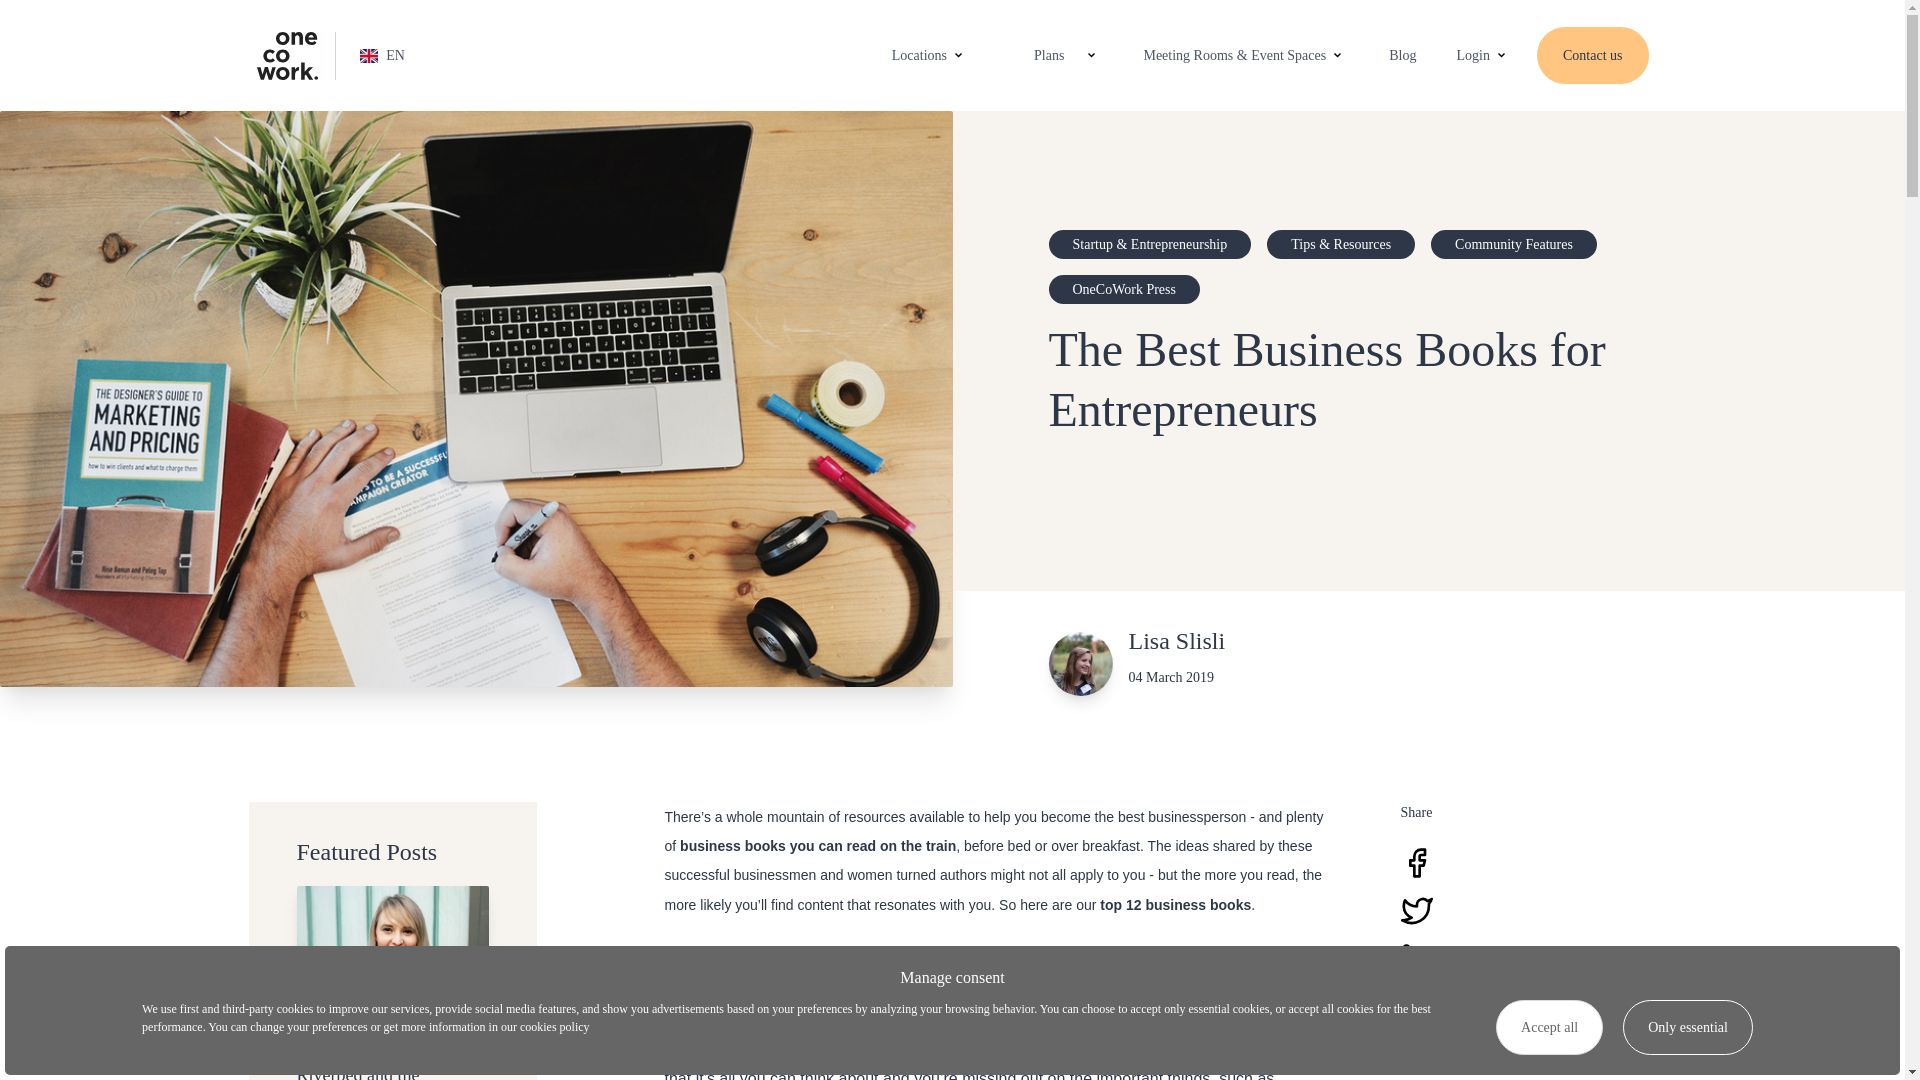 Image resolution: width=1920 pixels, height=1080 pixels. What do you see at coordinates (1472, 56) in the screenshot?
I see `Login` at bounding box center [1472, 56].